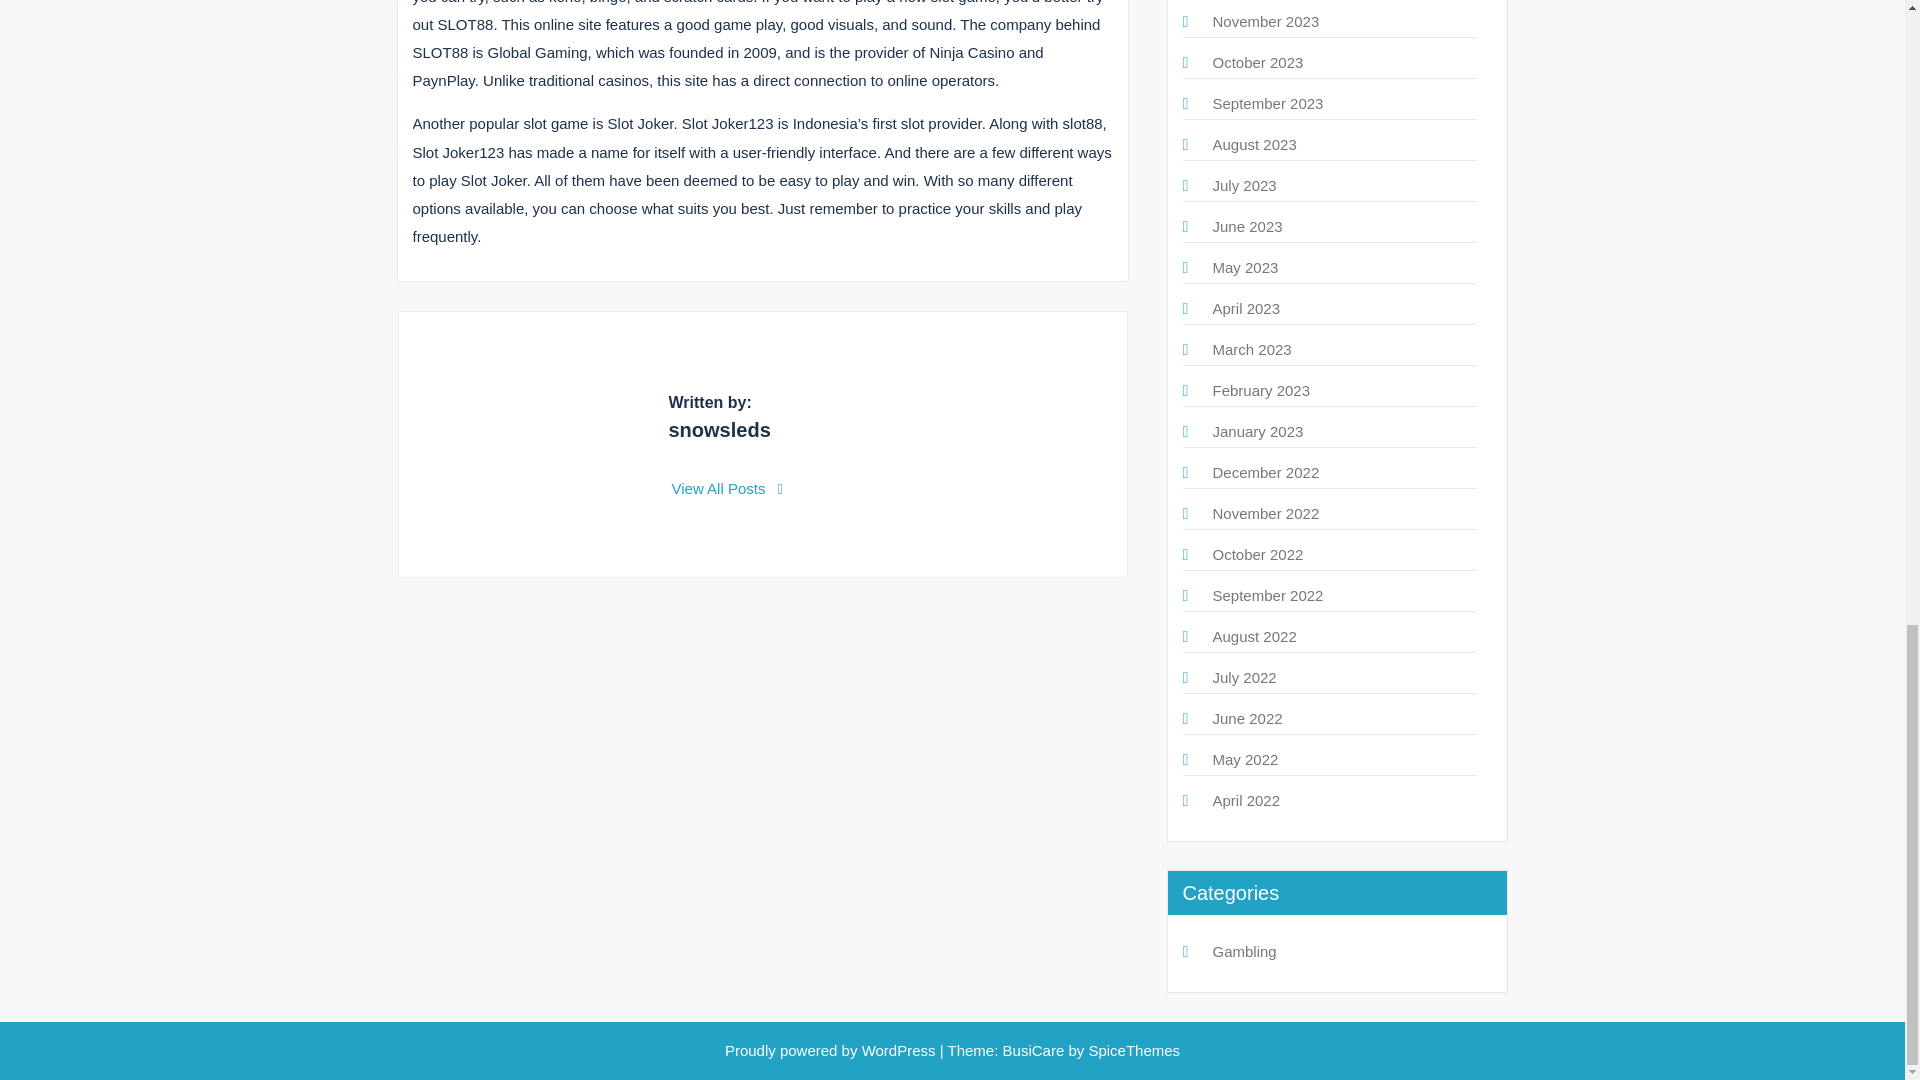 The height and width of the screenshot is (1080, 1920). Describe the element at coordinates (1260, 390) in the screenshot. I see `February 2023` at that location.